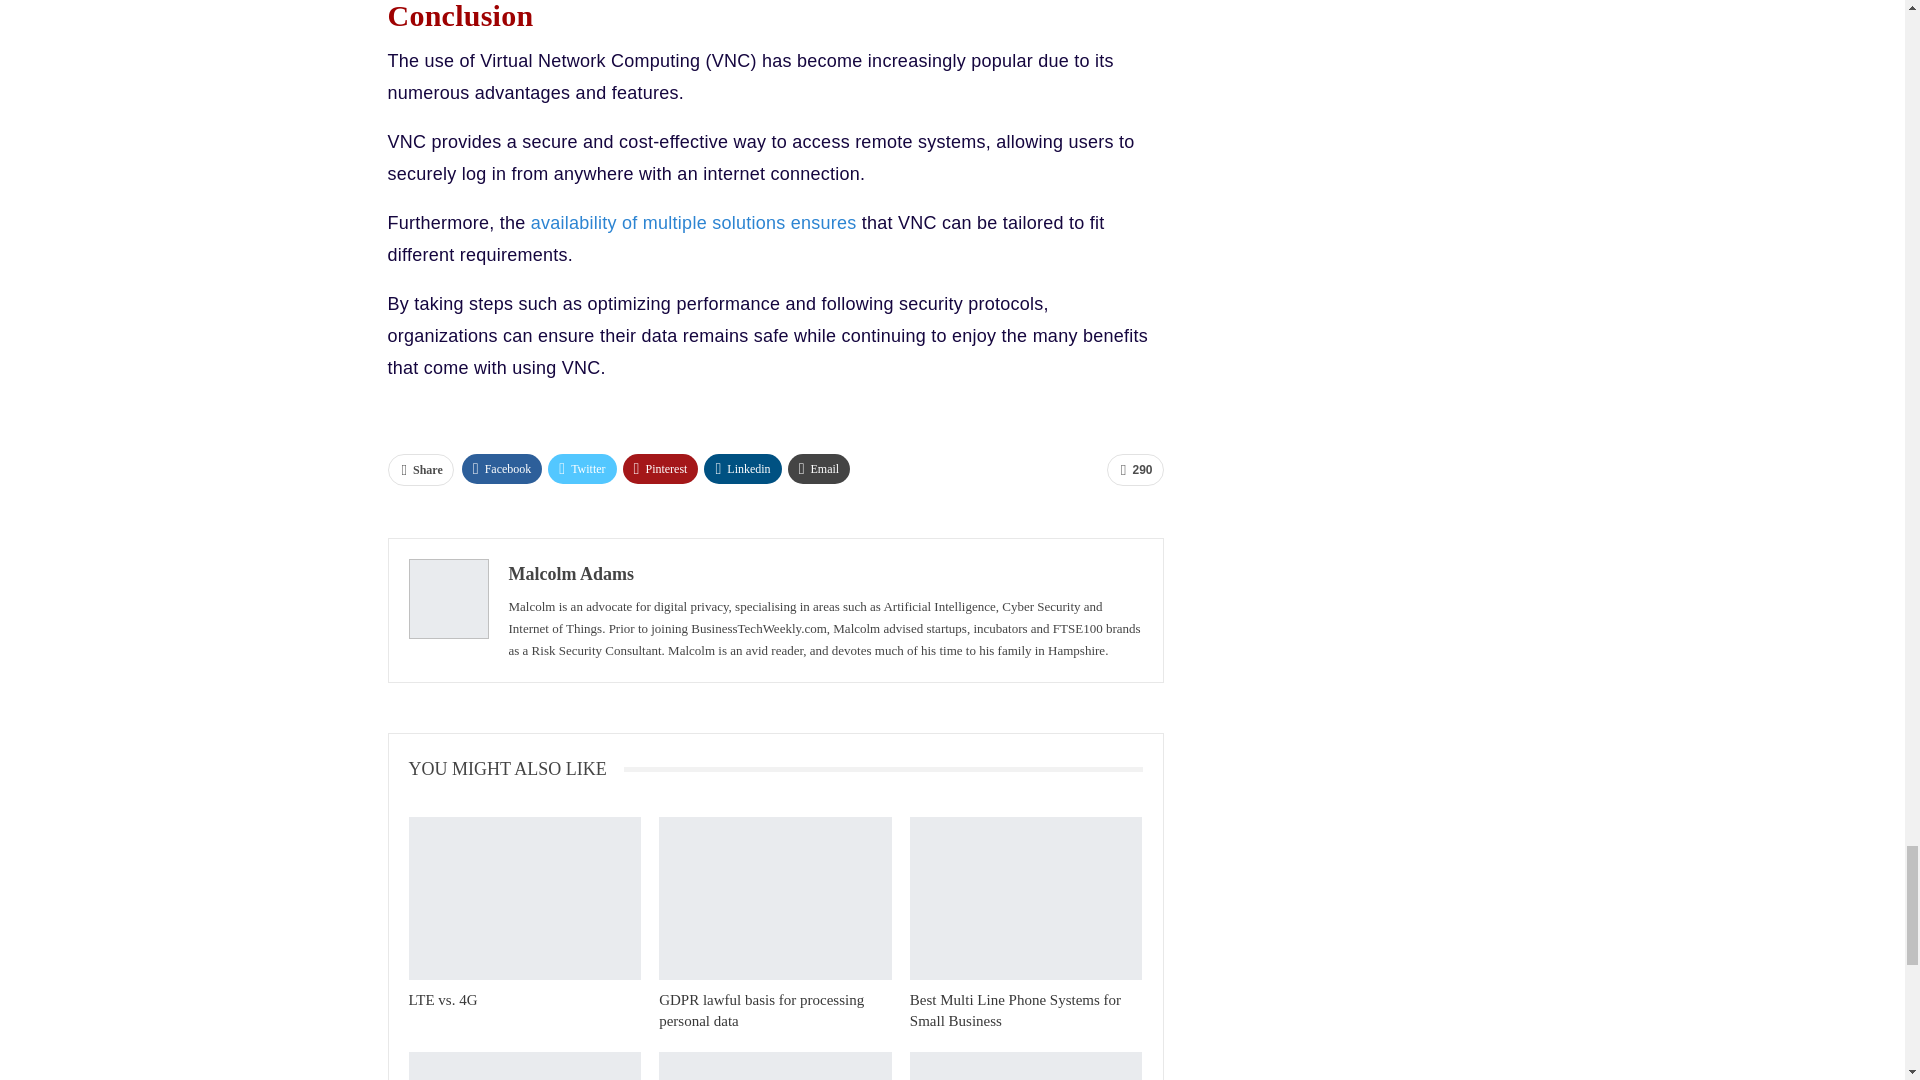  Describe the element at coordinates (524, 898) in the screenshot. I see `LTE vs. 4G` at that location.